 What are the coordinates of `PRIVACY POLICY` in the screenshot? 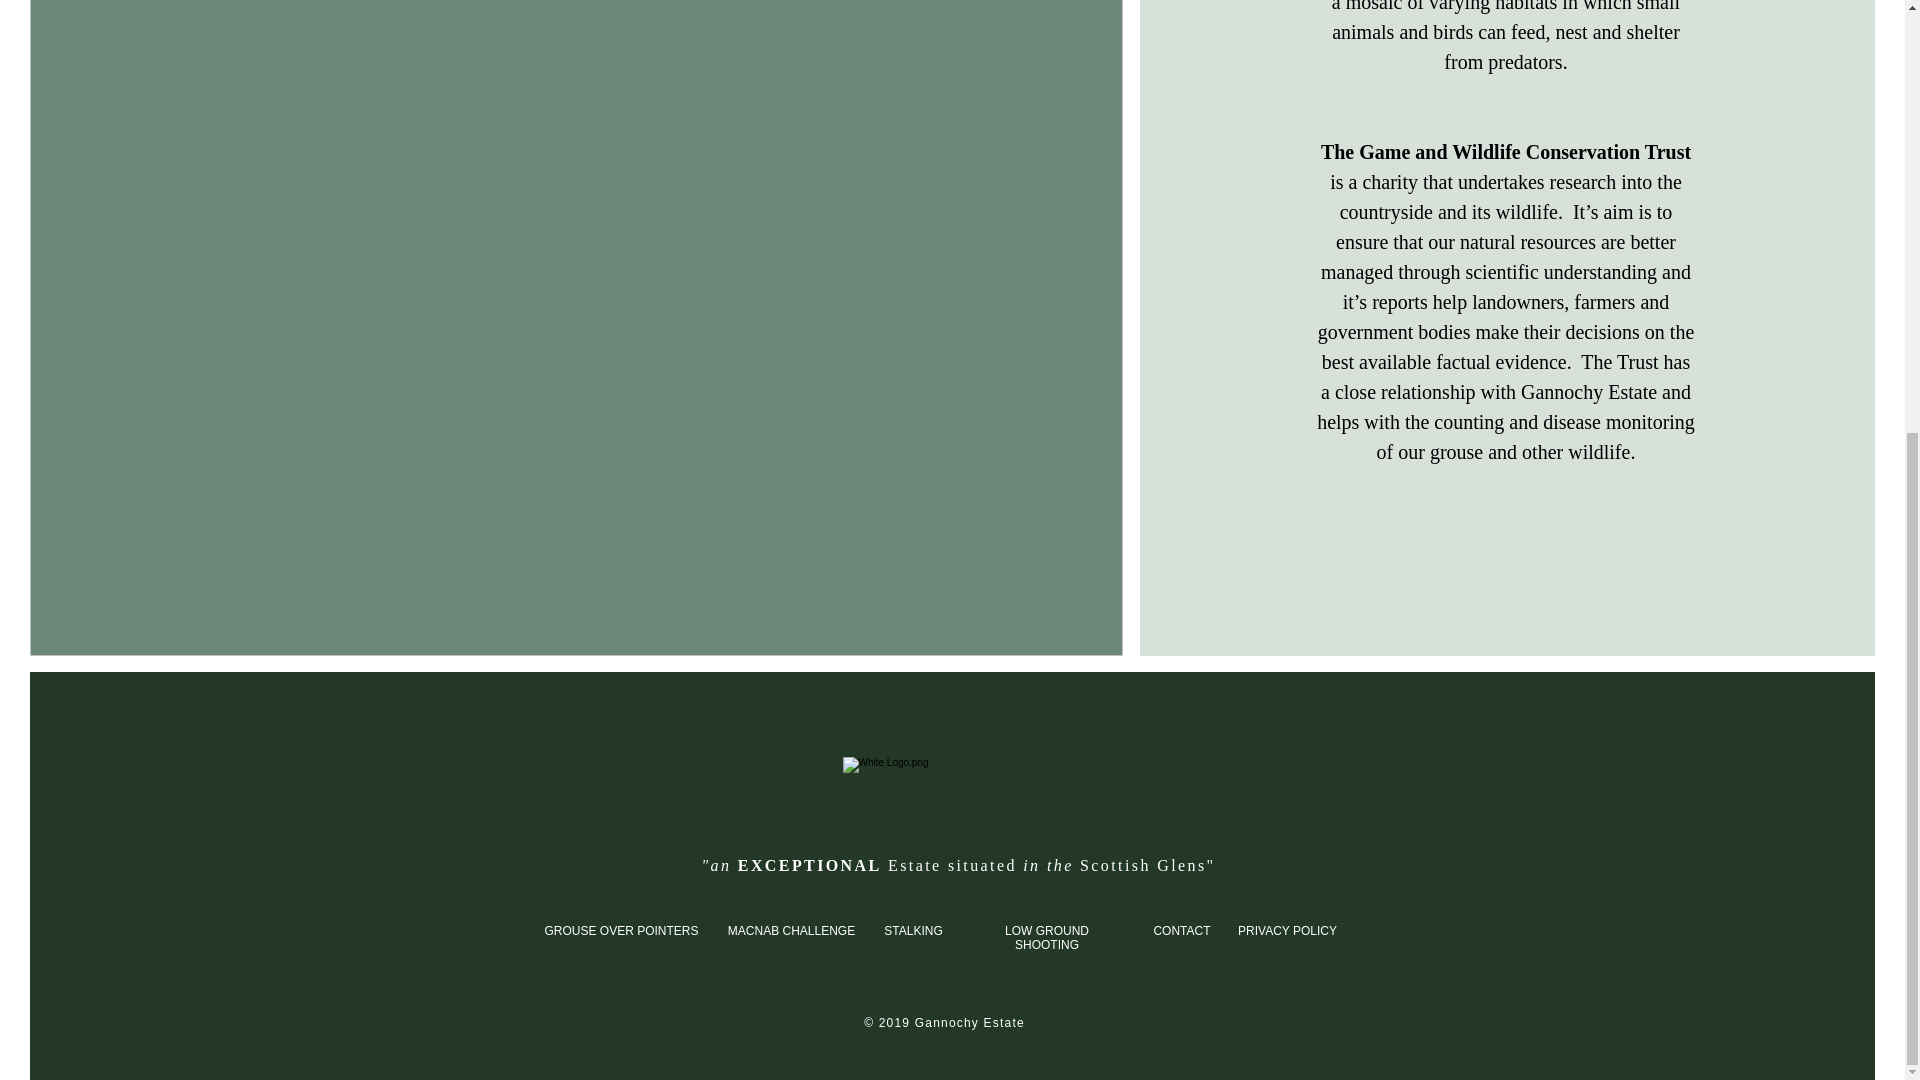 It's located at (1287, 931).